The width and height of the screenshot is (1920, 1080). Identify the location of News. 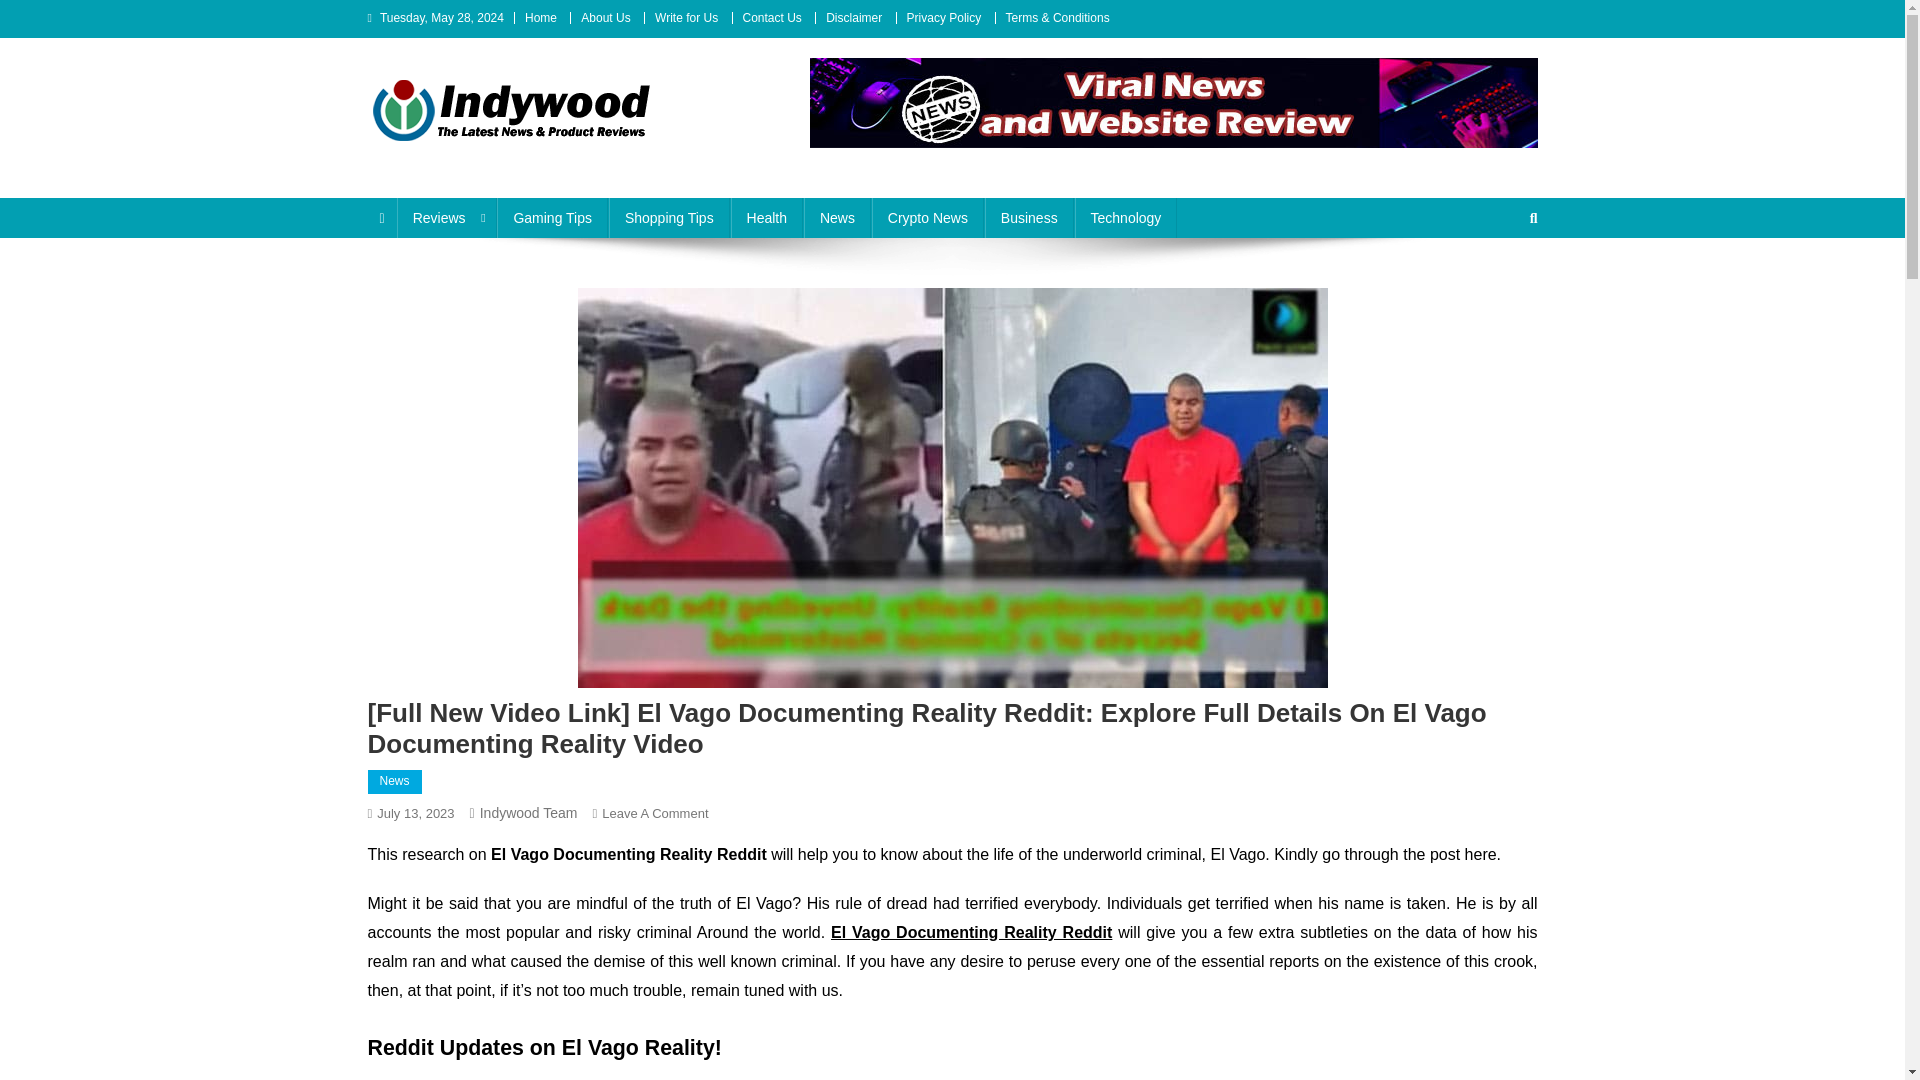
(395, 782).